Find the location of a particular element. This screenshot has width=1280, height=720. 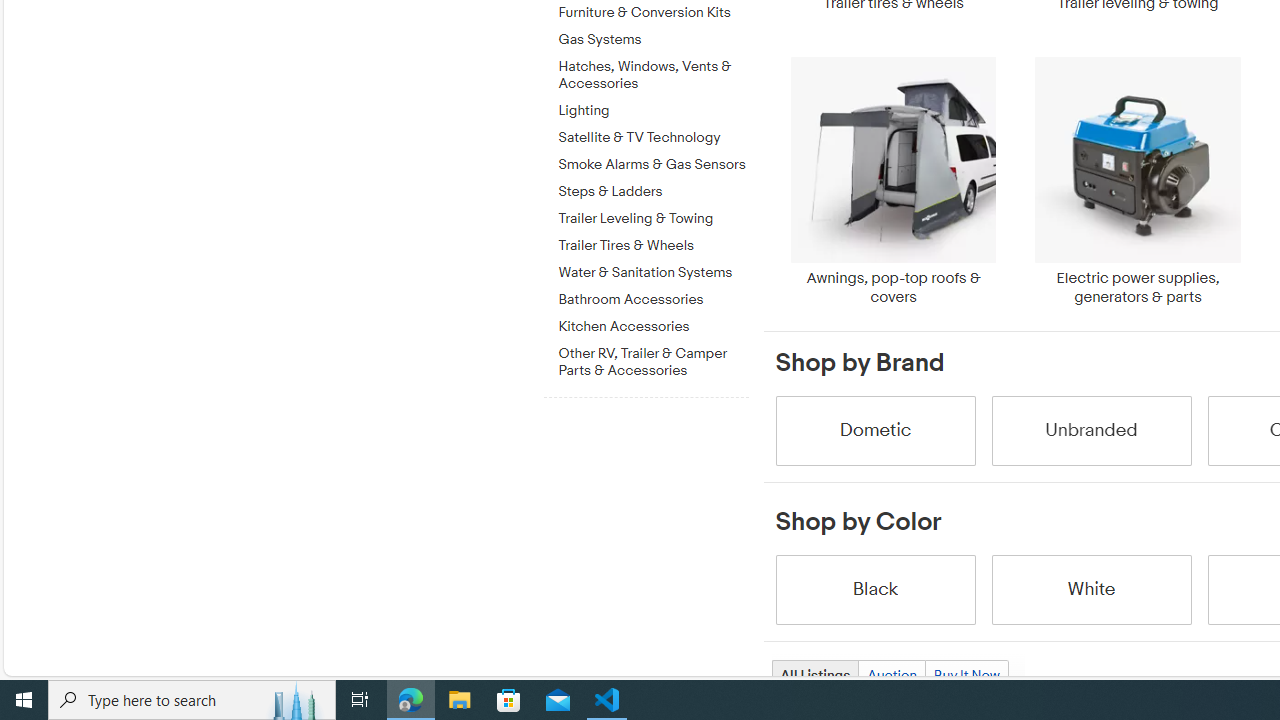

Trailer Tires & Wheels is located at coordinates (653, 246).